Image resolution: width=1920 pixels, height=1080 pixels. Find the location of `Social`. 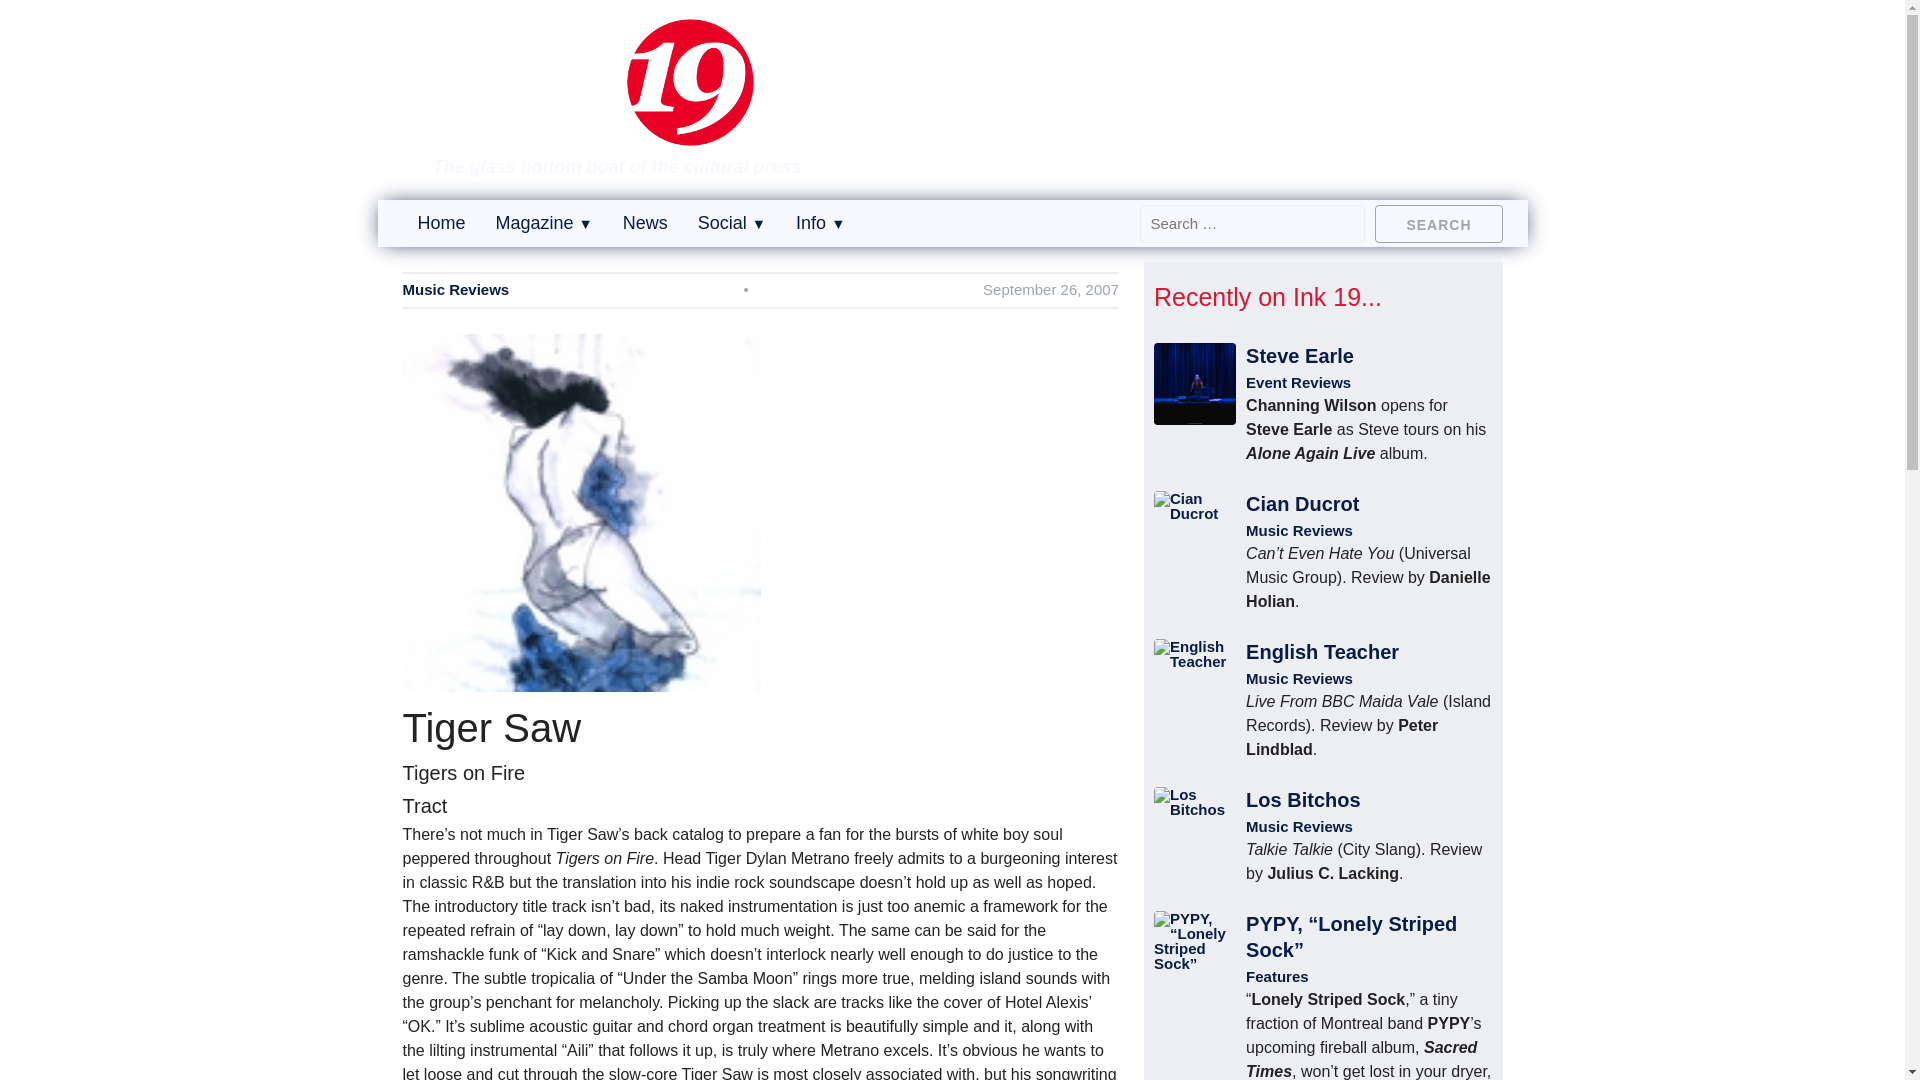

Social is located at coordinates (732, 222).